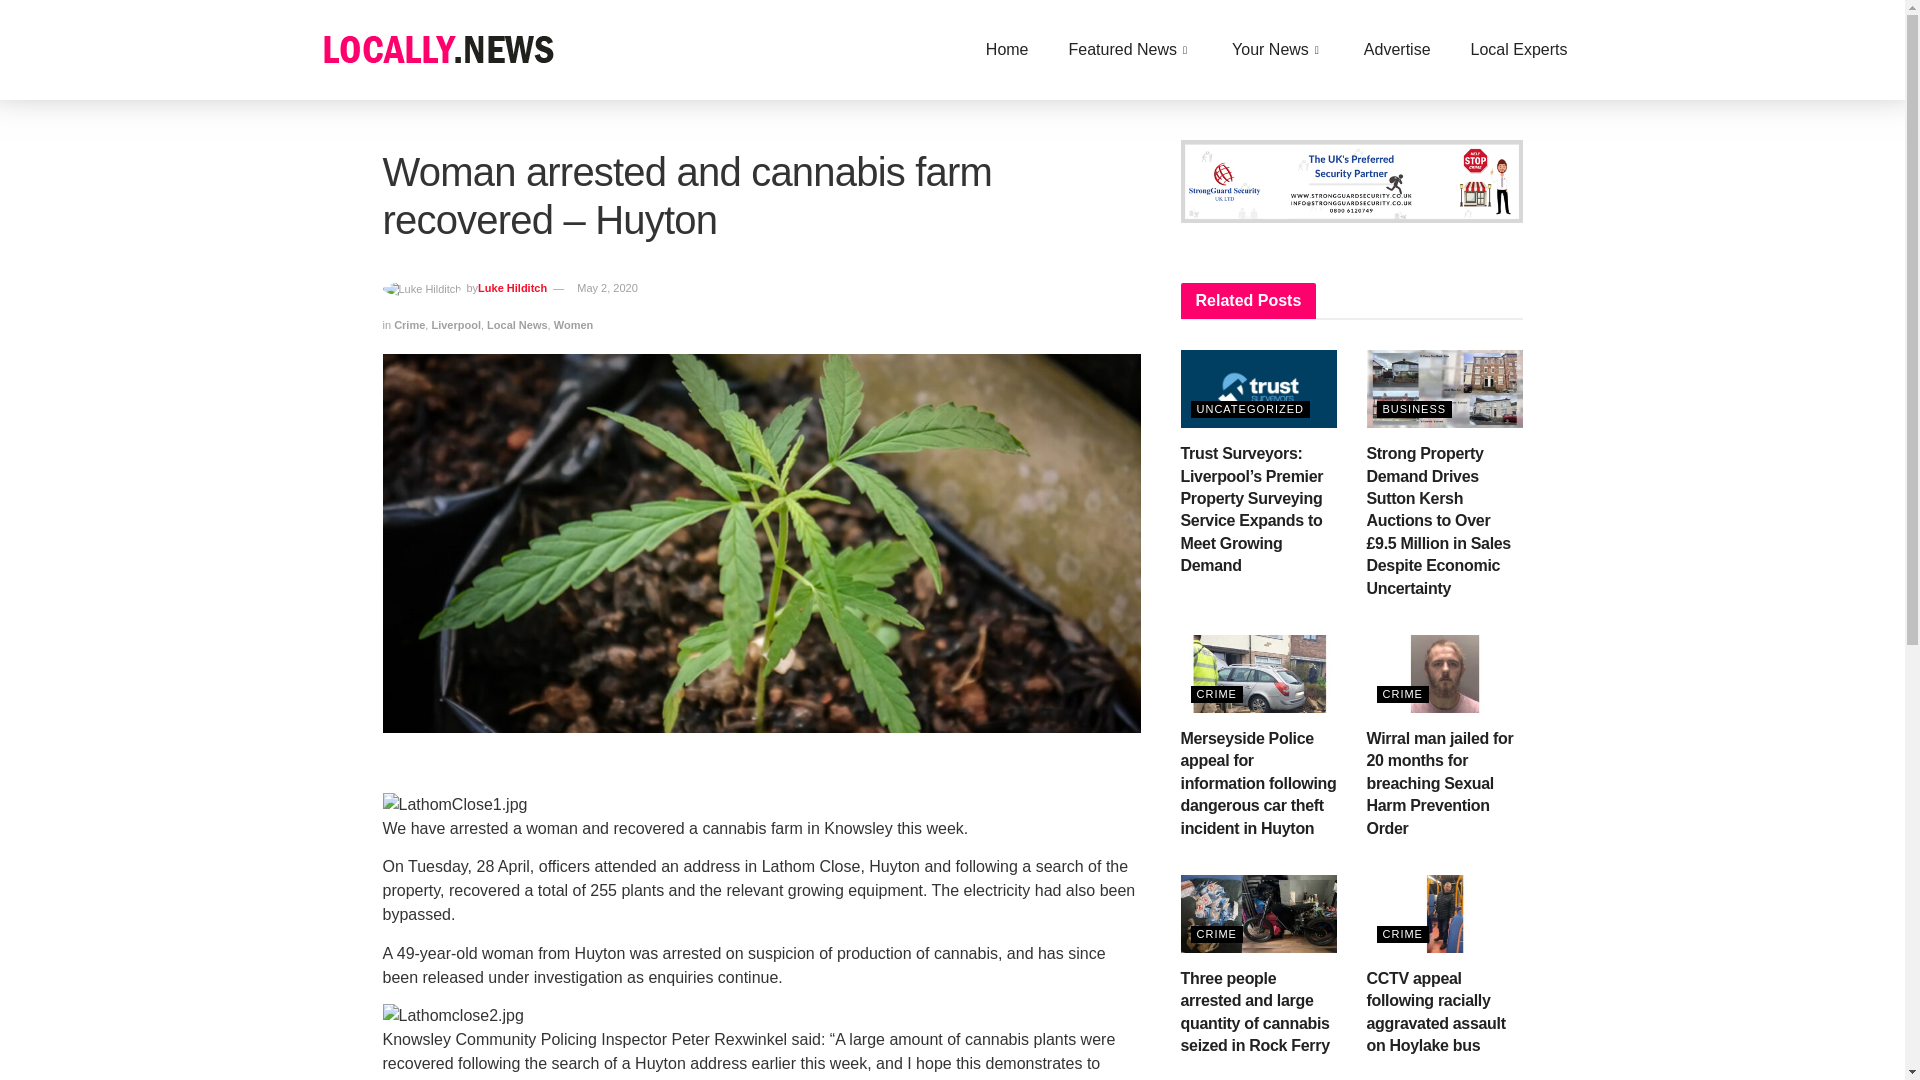 The width and height of the screenshot is (1920, 1080). I want to click on Local Experts, so click(1519, 49).